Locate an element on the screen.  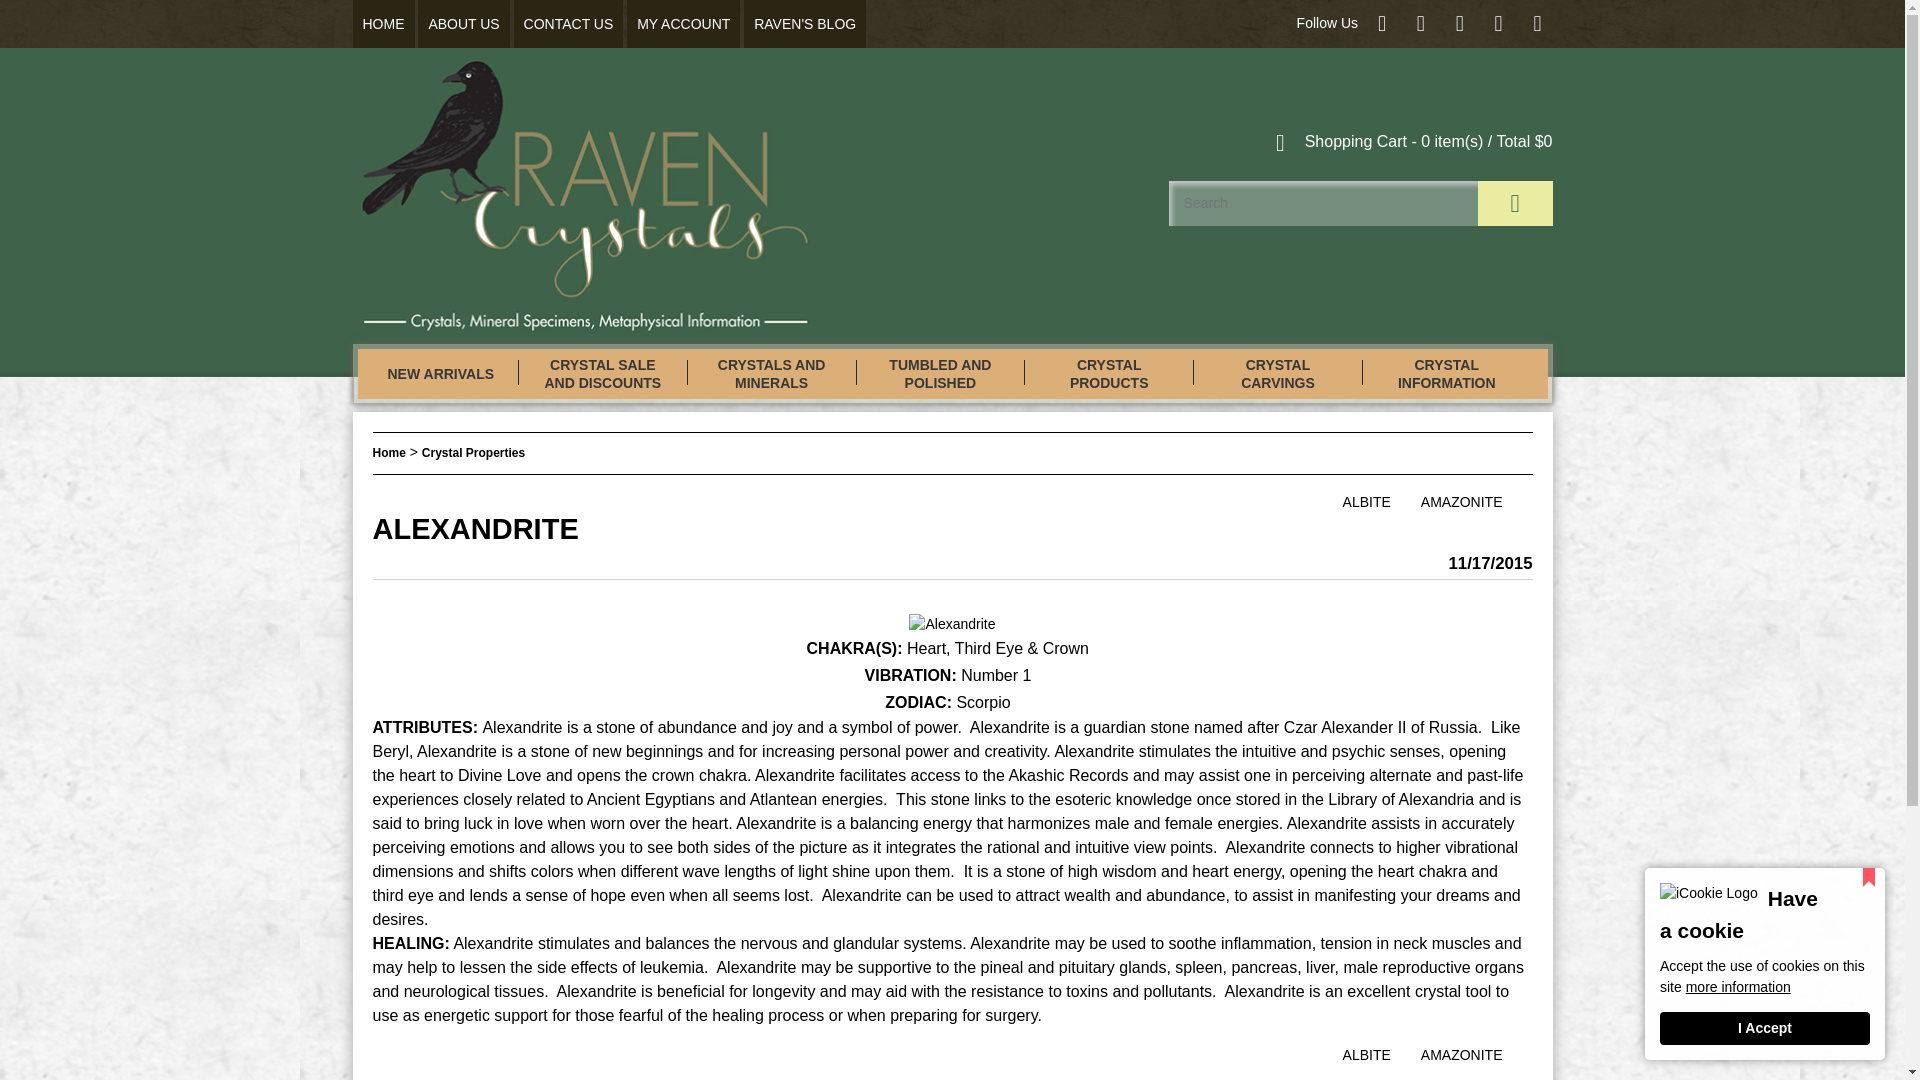
Follow Us on Instagram is located at coordinates (1498, 23).